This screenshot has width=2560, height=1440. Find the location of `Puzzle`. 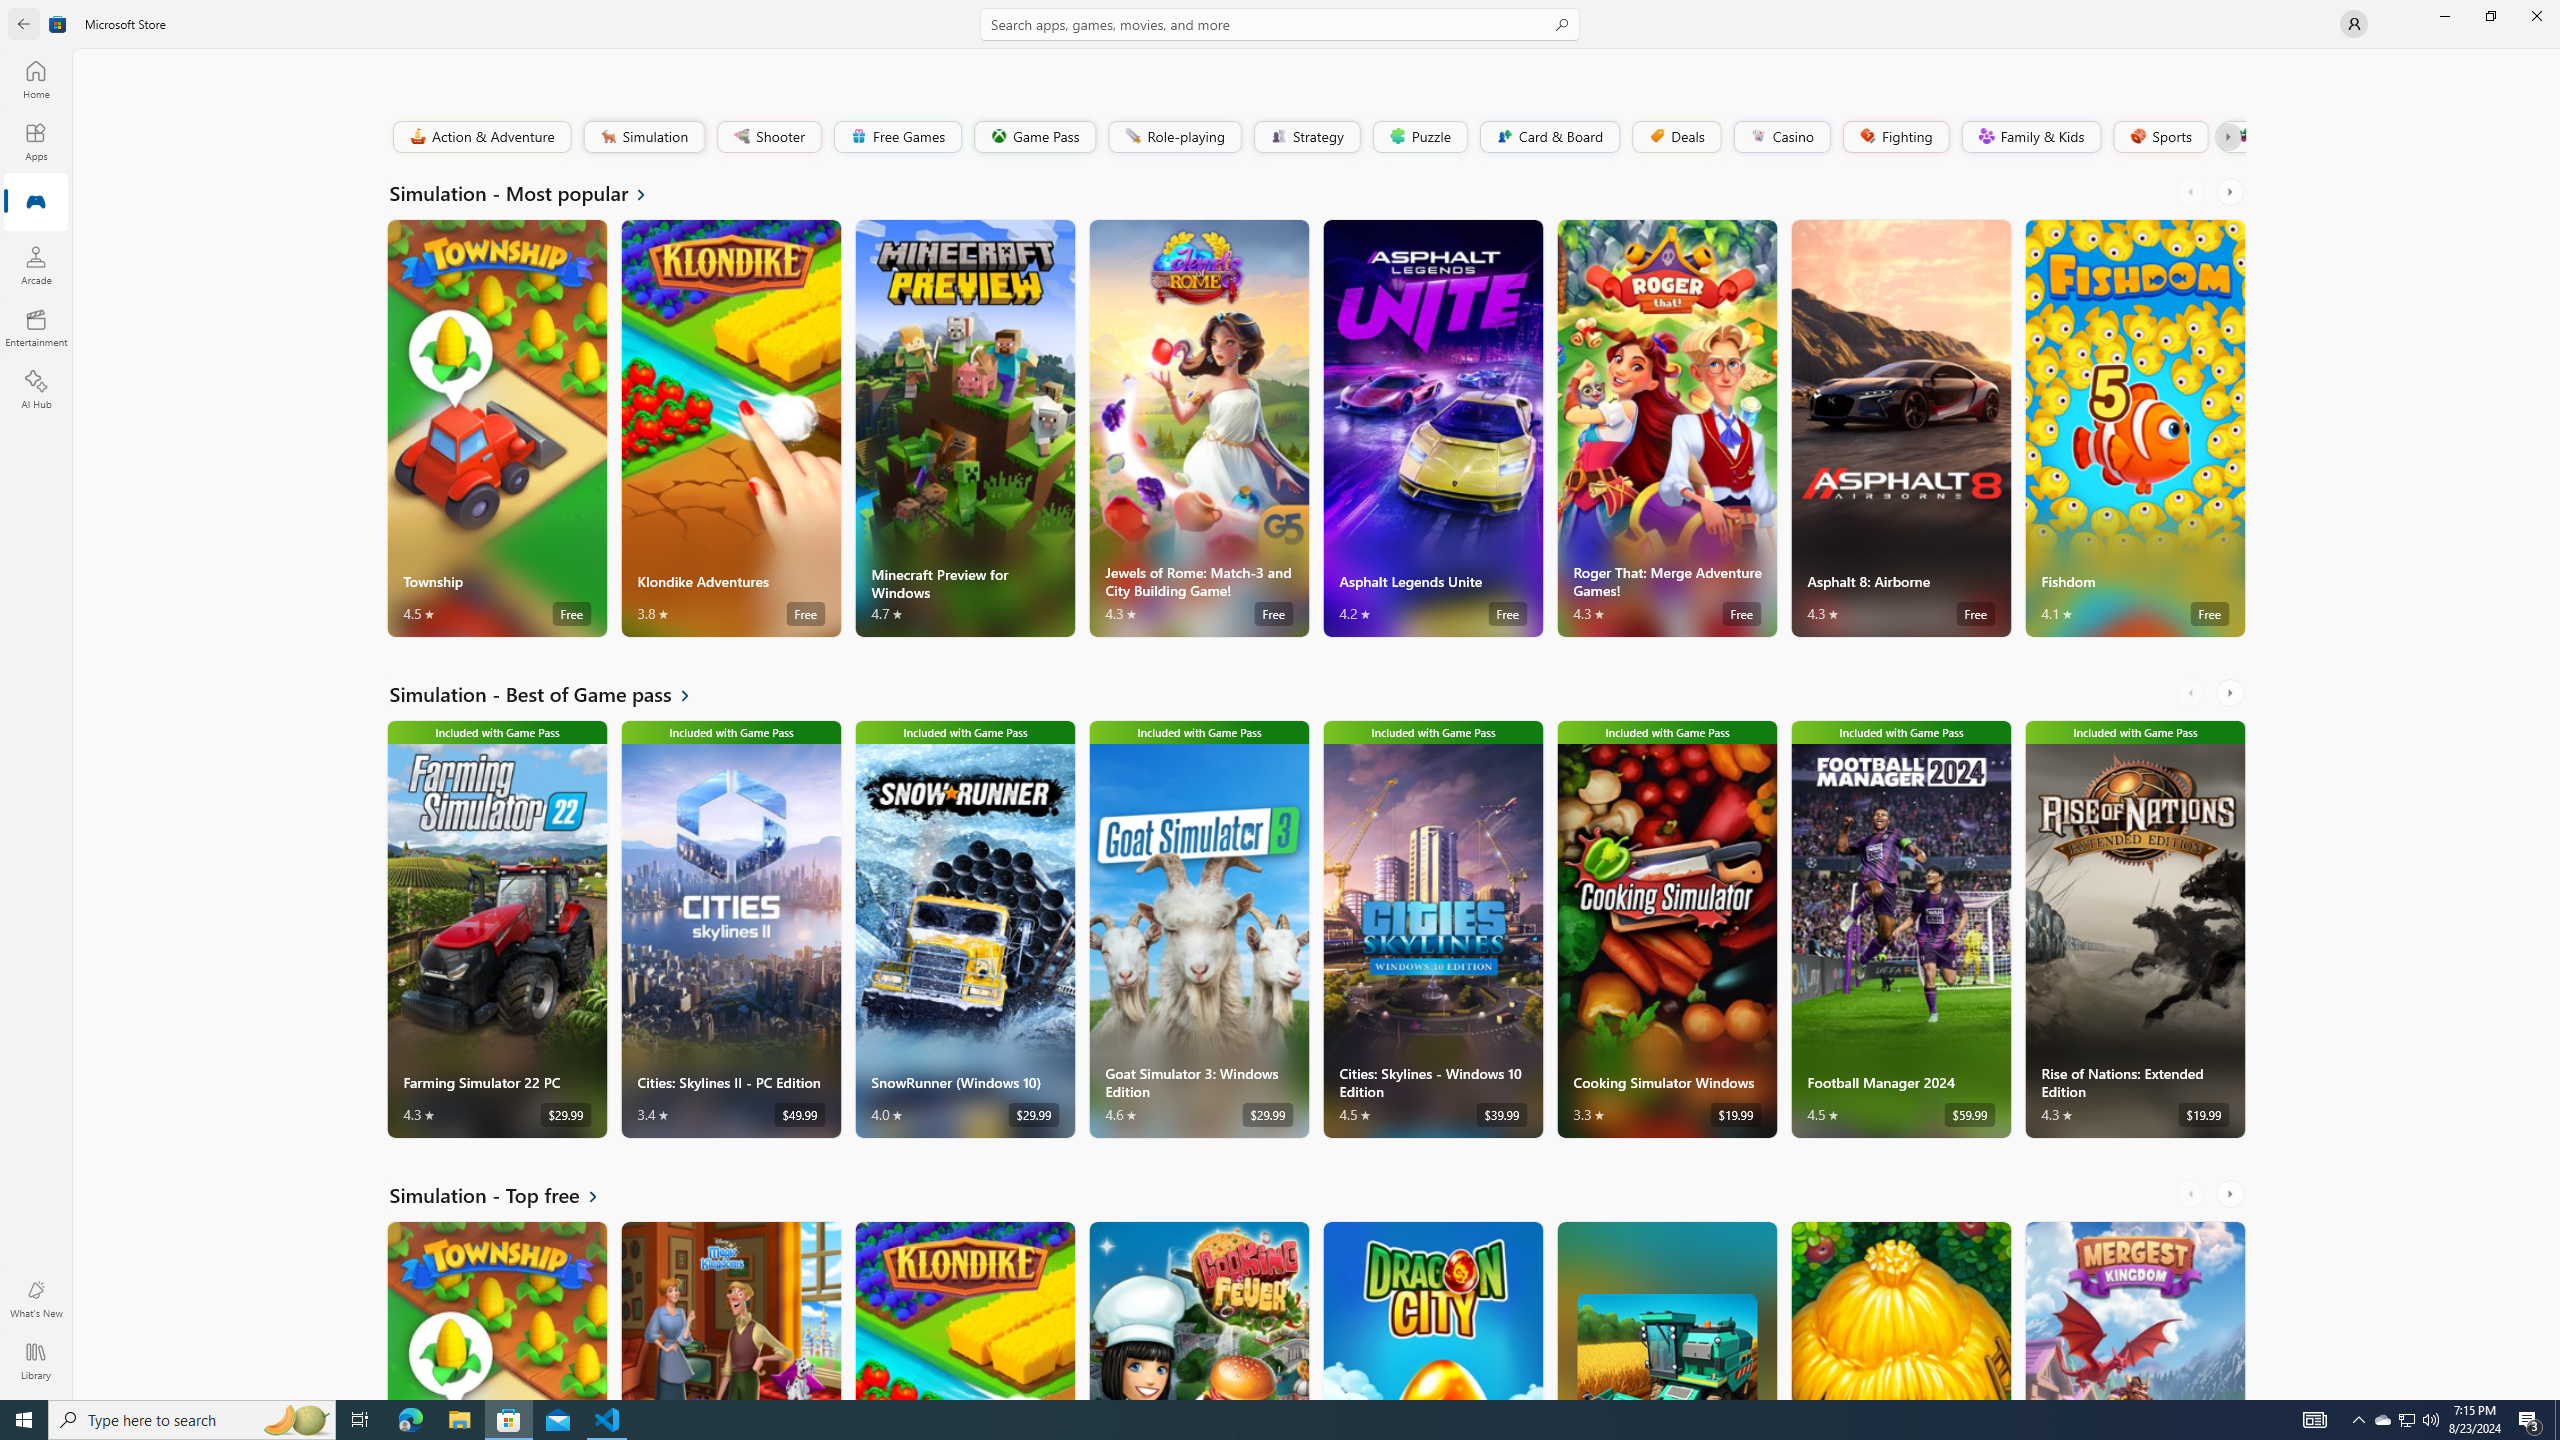

Puzzle is located at coordinates (1419, 136).